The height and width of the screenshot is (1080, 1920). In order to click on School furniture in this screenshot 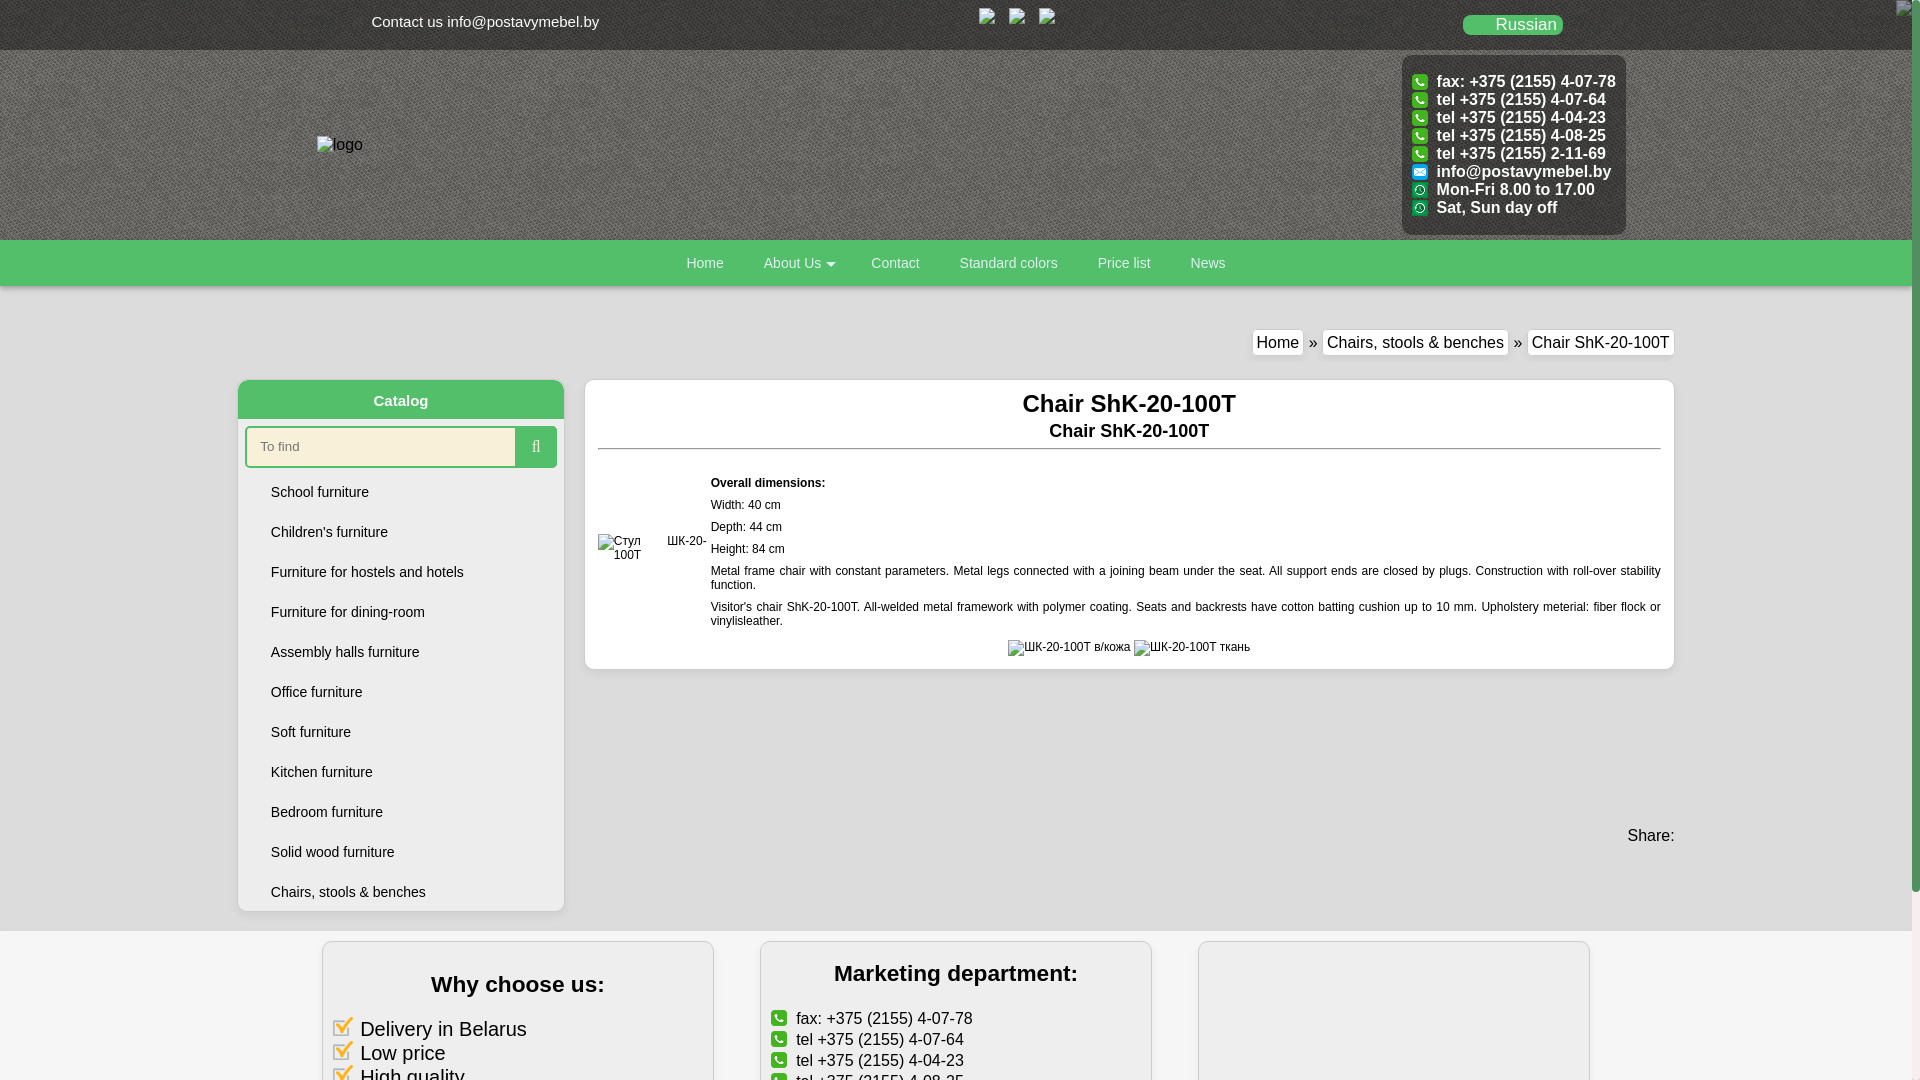, I will do `click(400, 486)`.